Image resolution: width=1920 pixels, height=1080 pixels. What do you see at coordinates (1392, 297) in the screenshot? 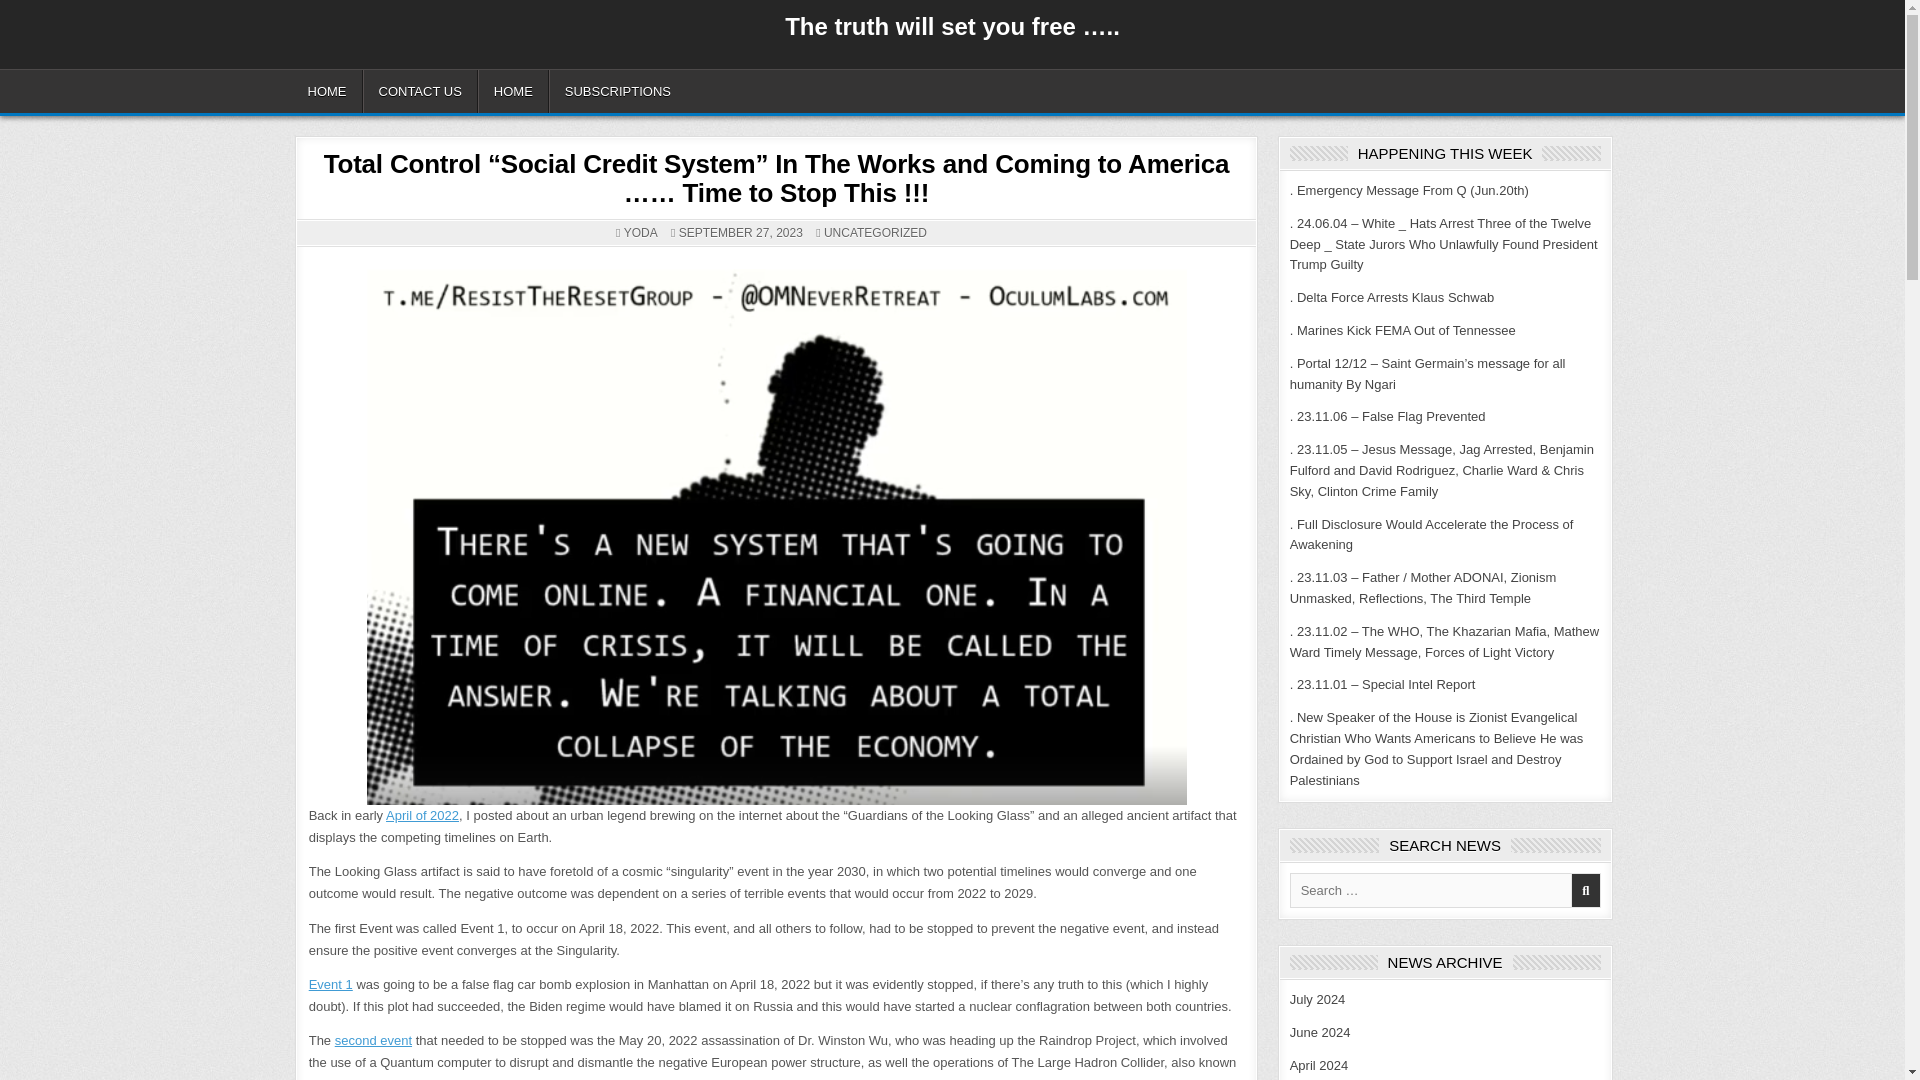
I see `. Delta Force Arrests Klaus Schwab` at bounding box center [1392, 297].